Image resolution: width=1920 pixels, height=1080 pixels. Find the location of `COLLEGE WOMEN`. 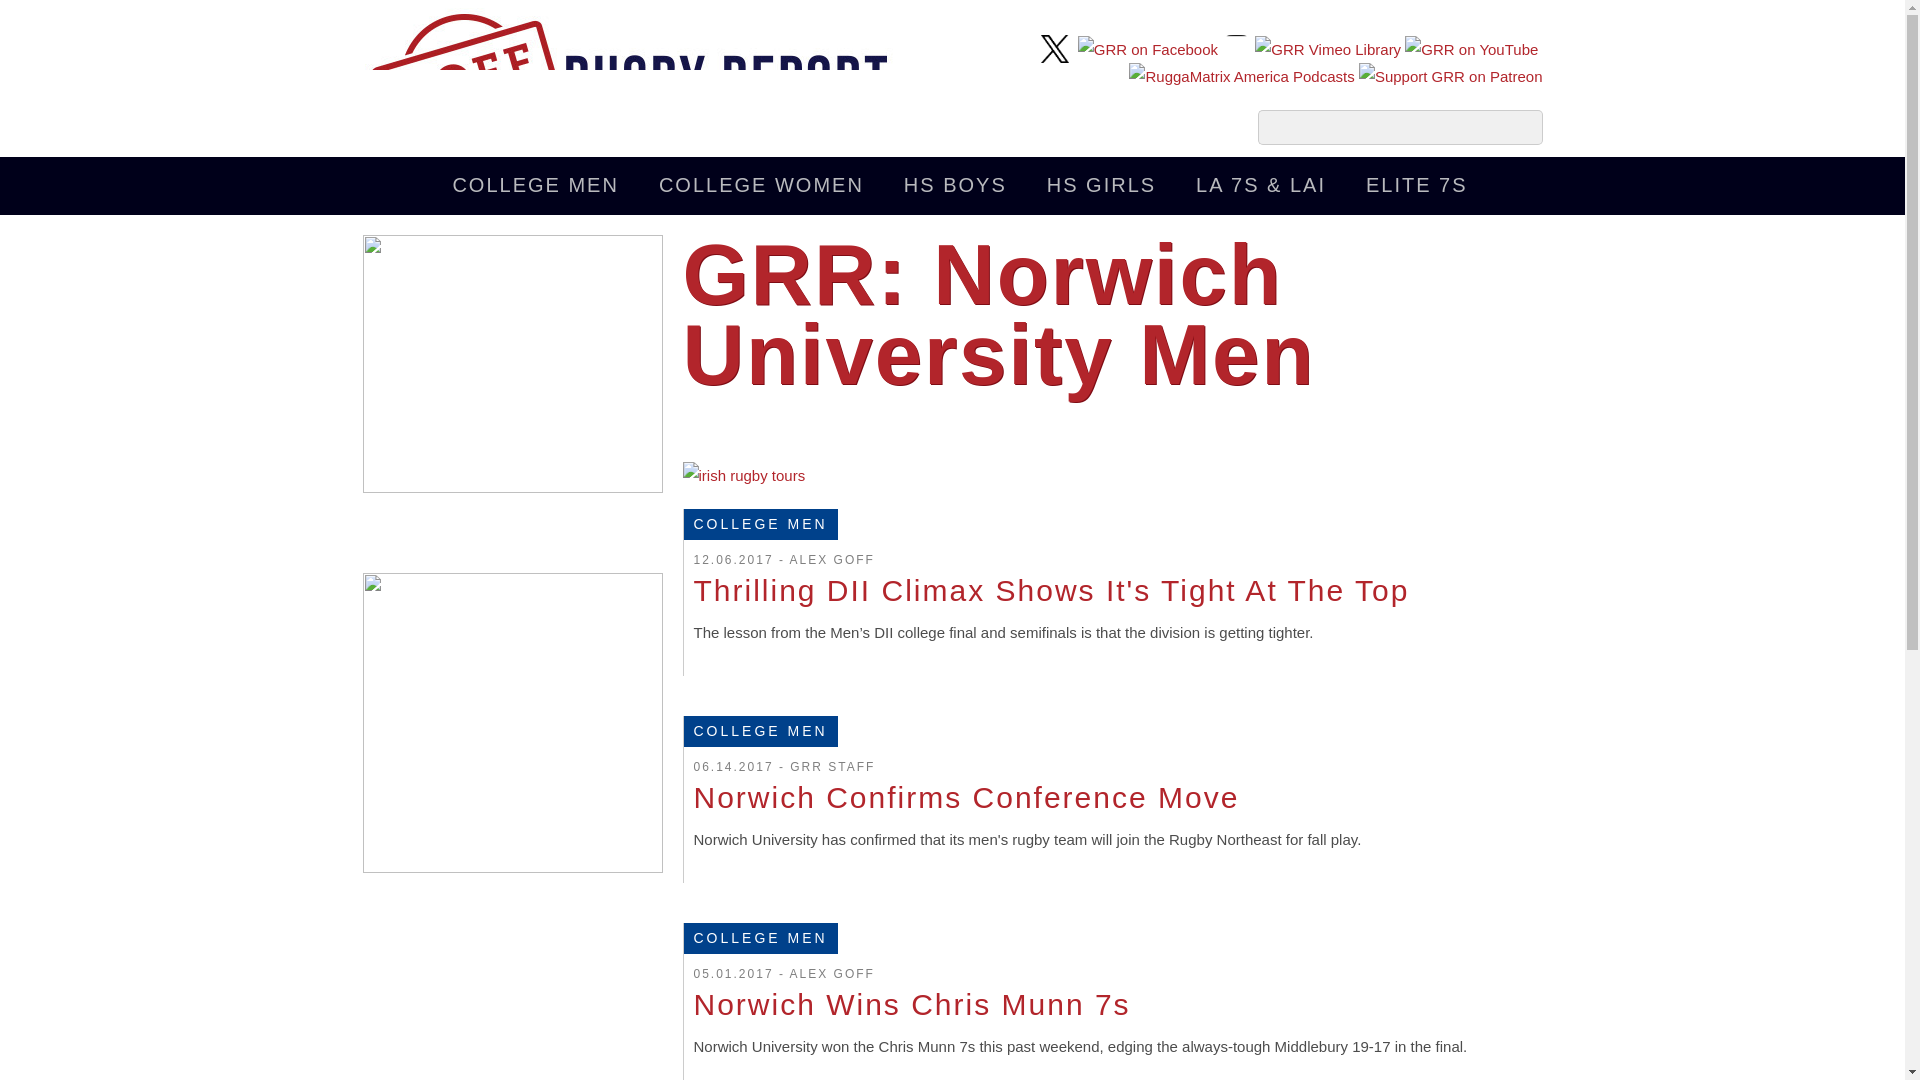

COLLEGE WOMEN is located at coordinates (761, 184).